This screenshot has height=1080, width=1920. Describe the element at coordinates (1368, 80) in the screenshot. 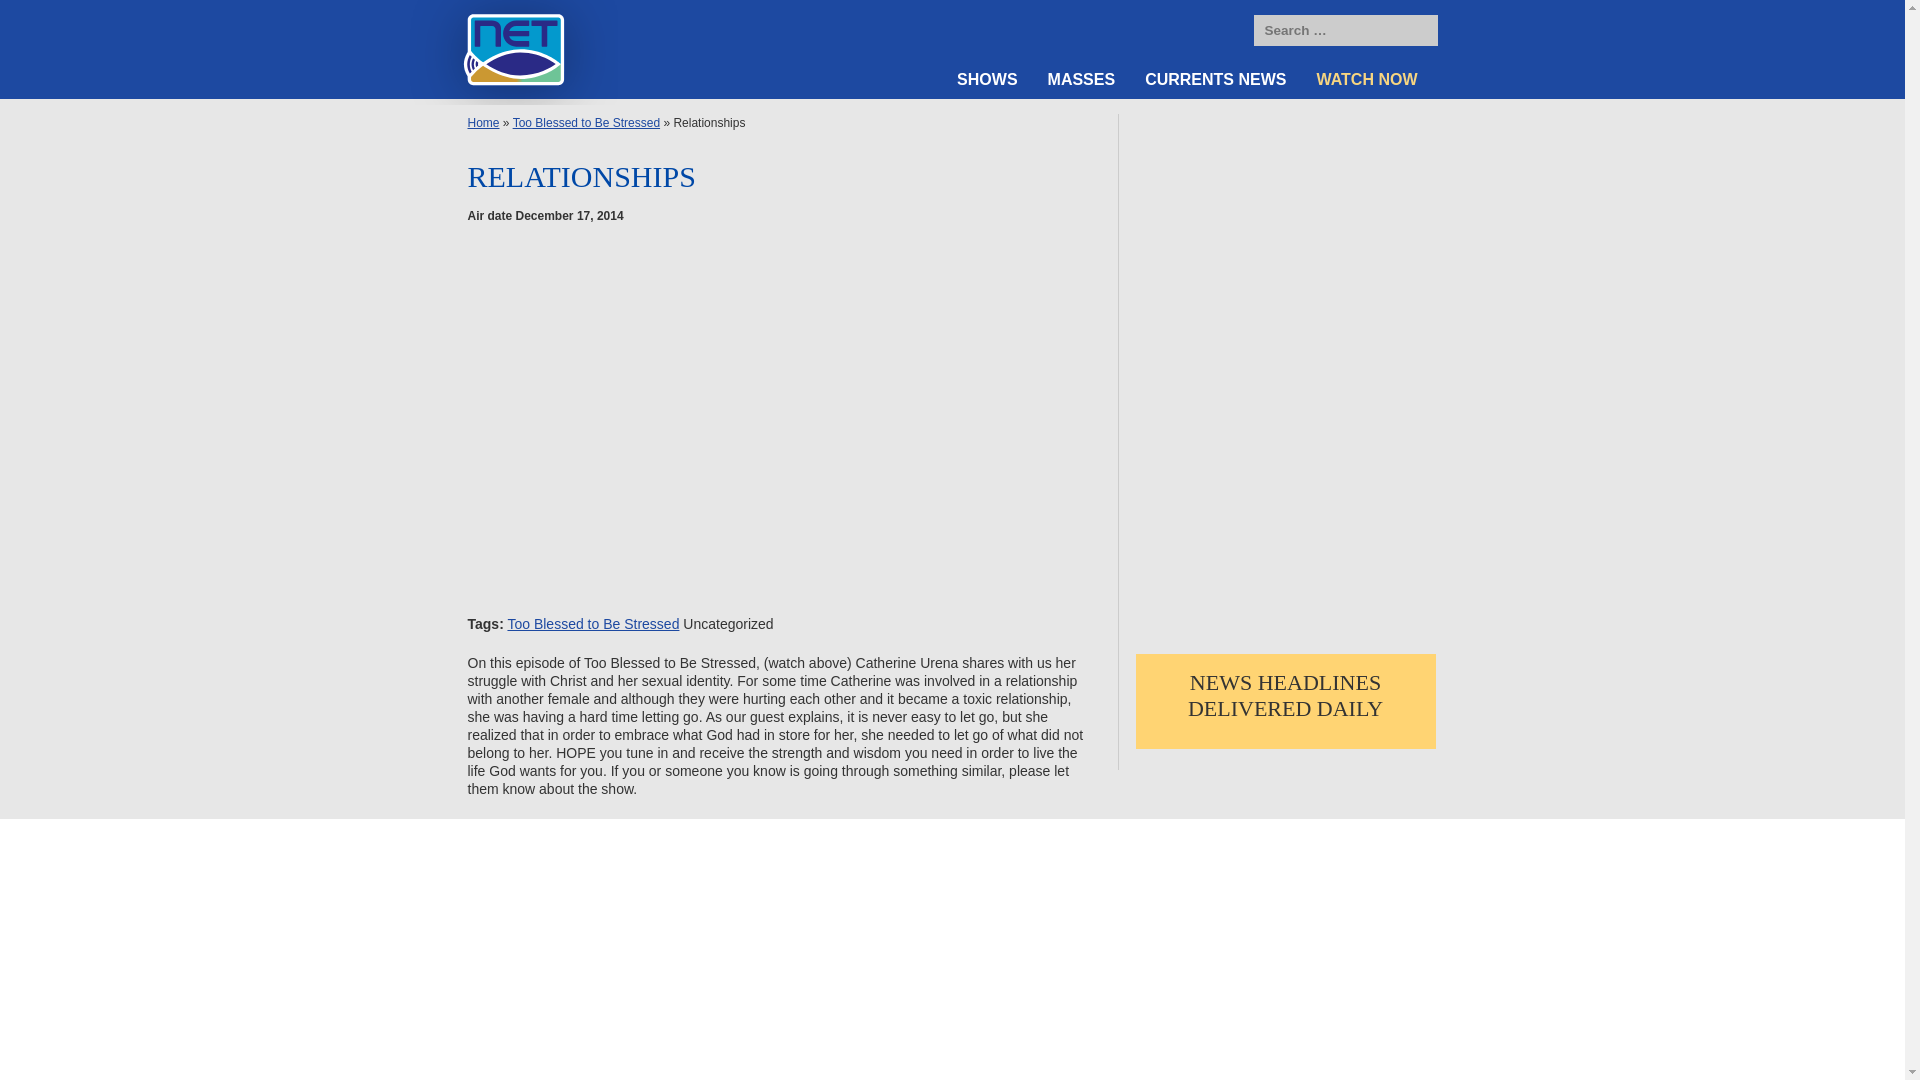

I see `WATCH NOW` at that location.